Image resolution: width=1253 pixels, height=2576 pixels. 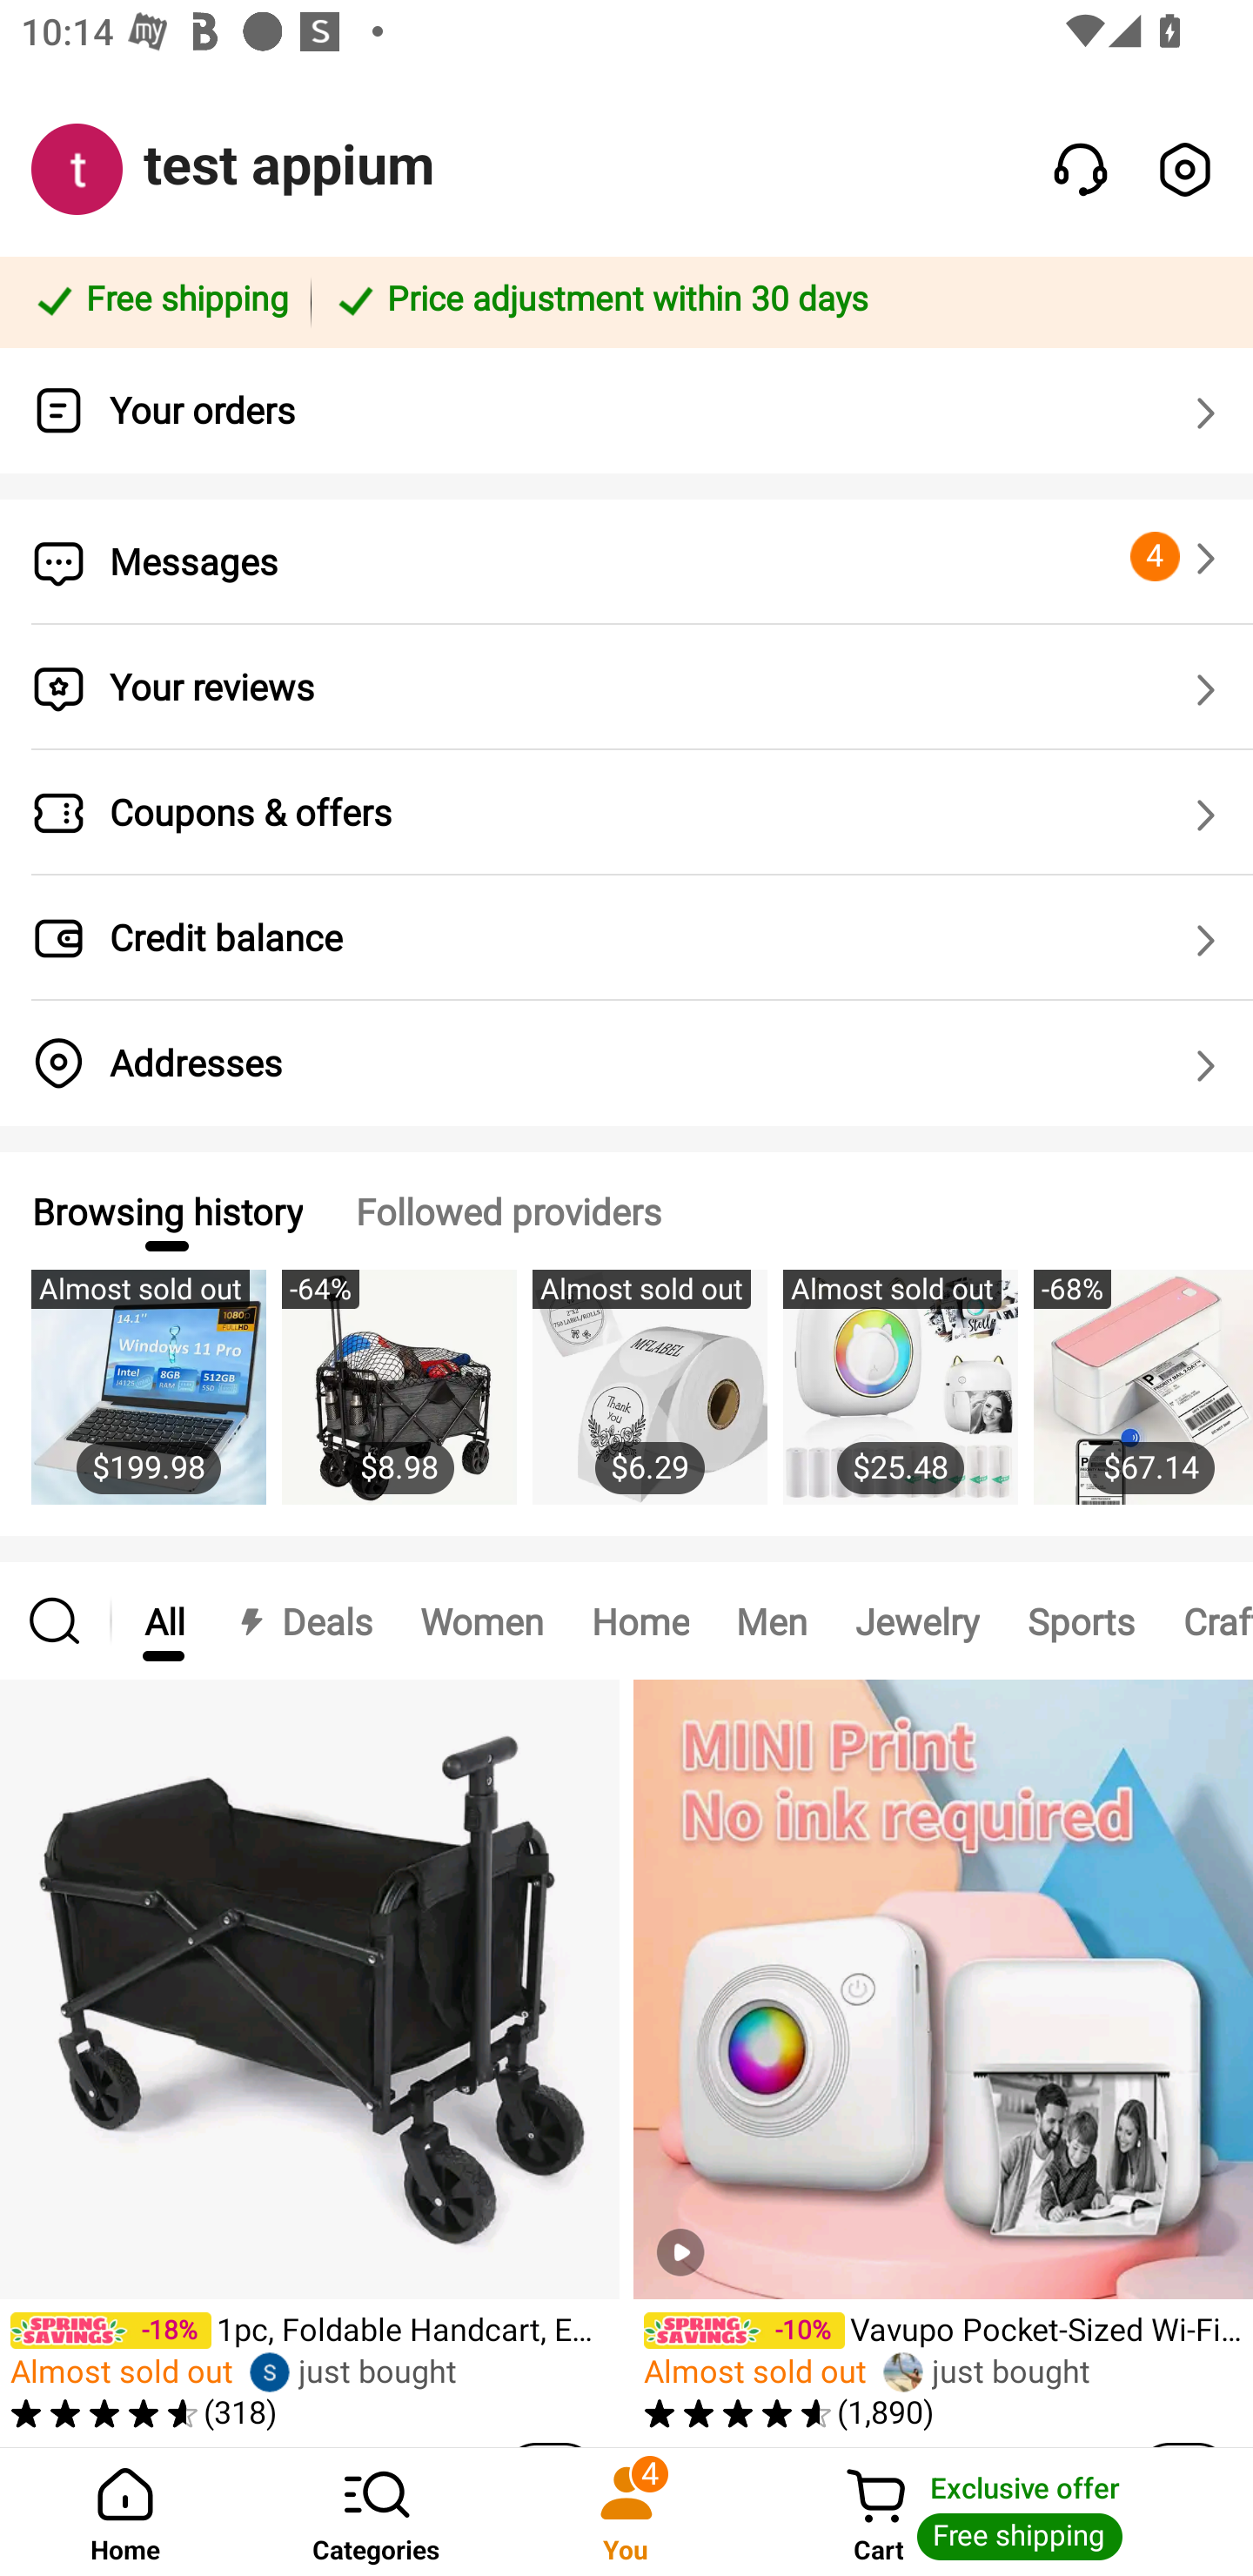 What do you see at coordinates (482, 1620) in the screenshot?
I see `Women` at bounding box center [482, 1620].